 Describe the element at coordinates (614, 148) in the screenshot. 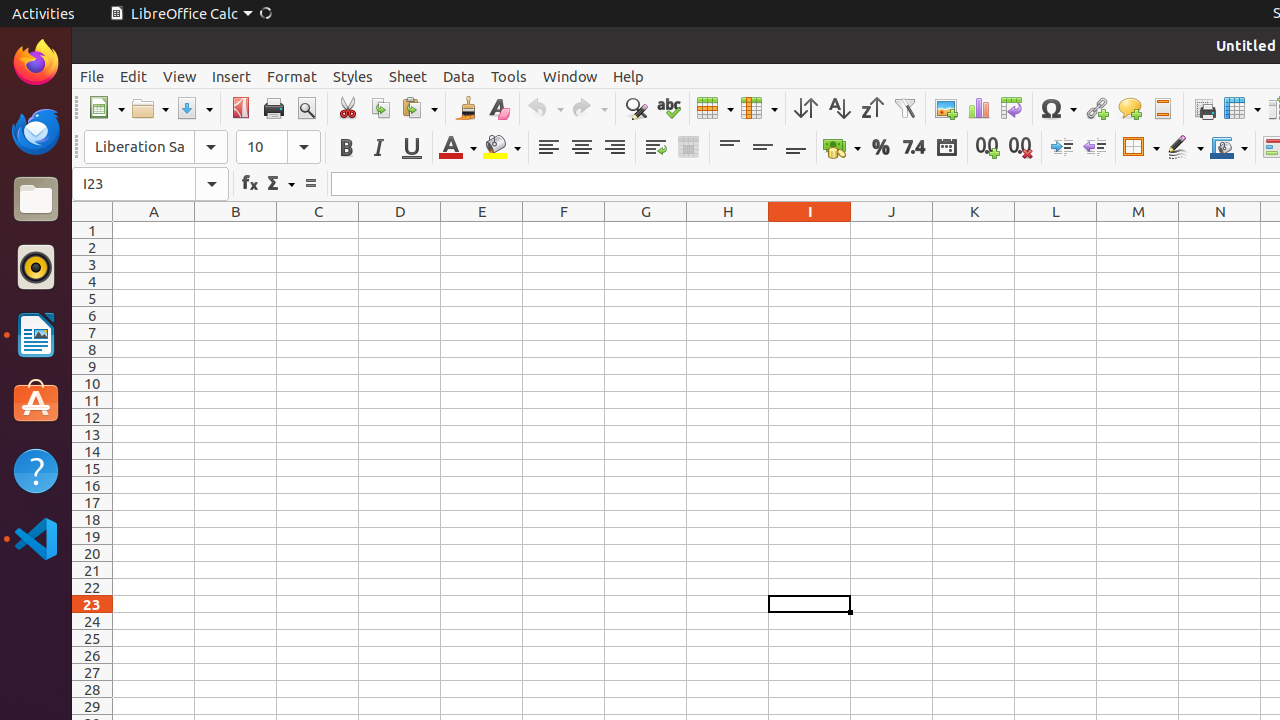

I see `Align Right` at that location.